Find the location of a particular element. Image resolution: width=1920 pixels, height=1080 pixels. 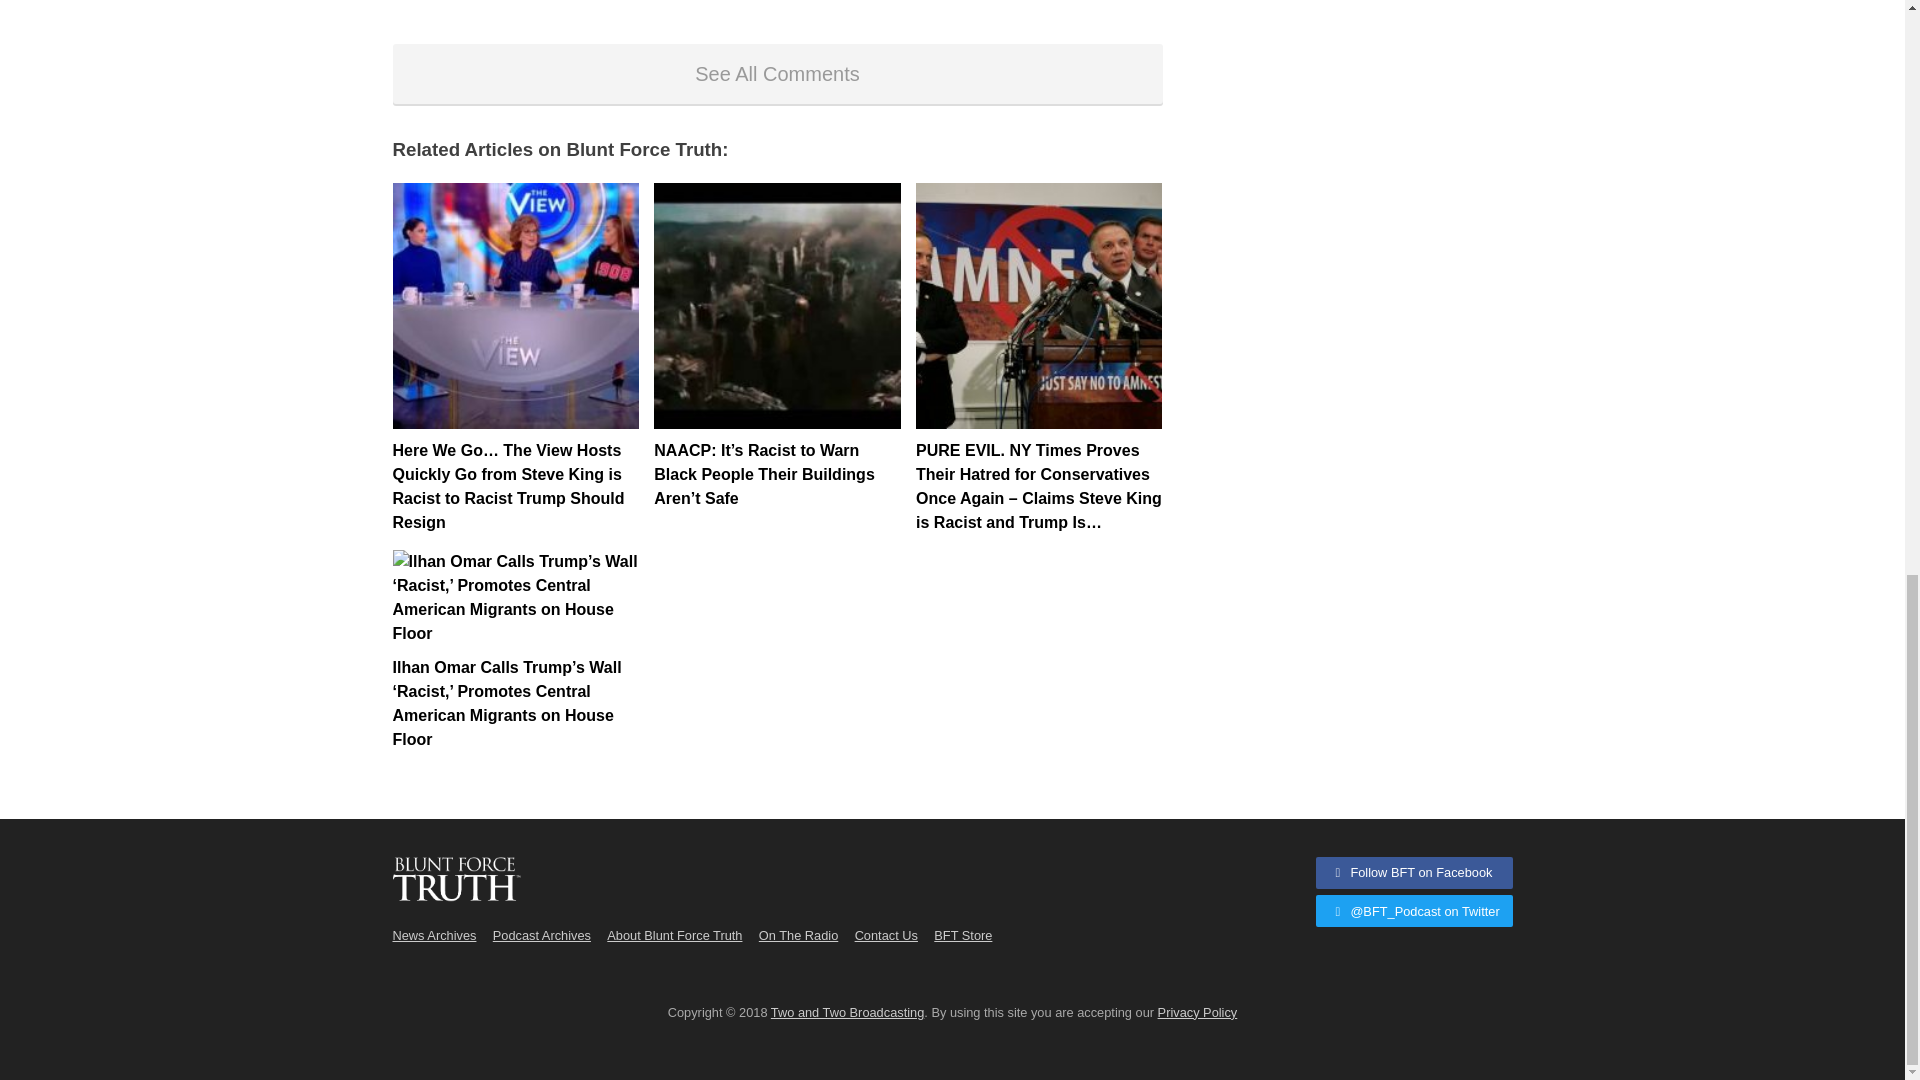

On The Radio is located at coordinates (798, 934).